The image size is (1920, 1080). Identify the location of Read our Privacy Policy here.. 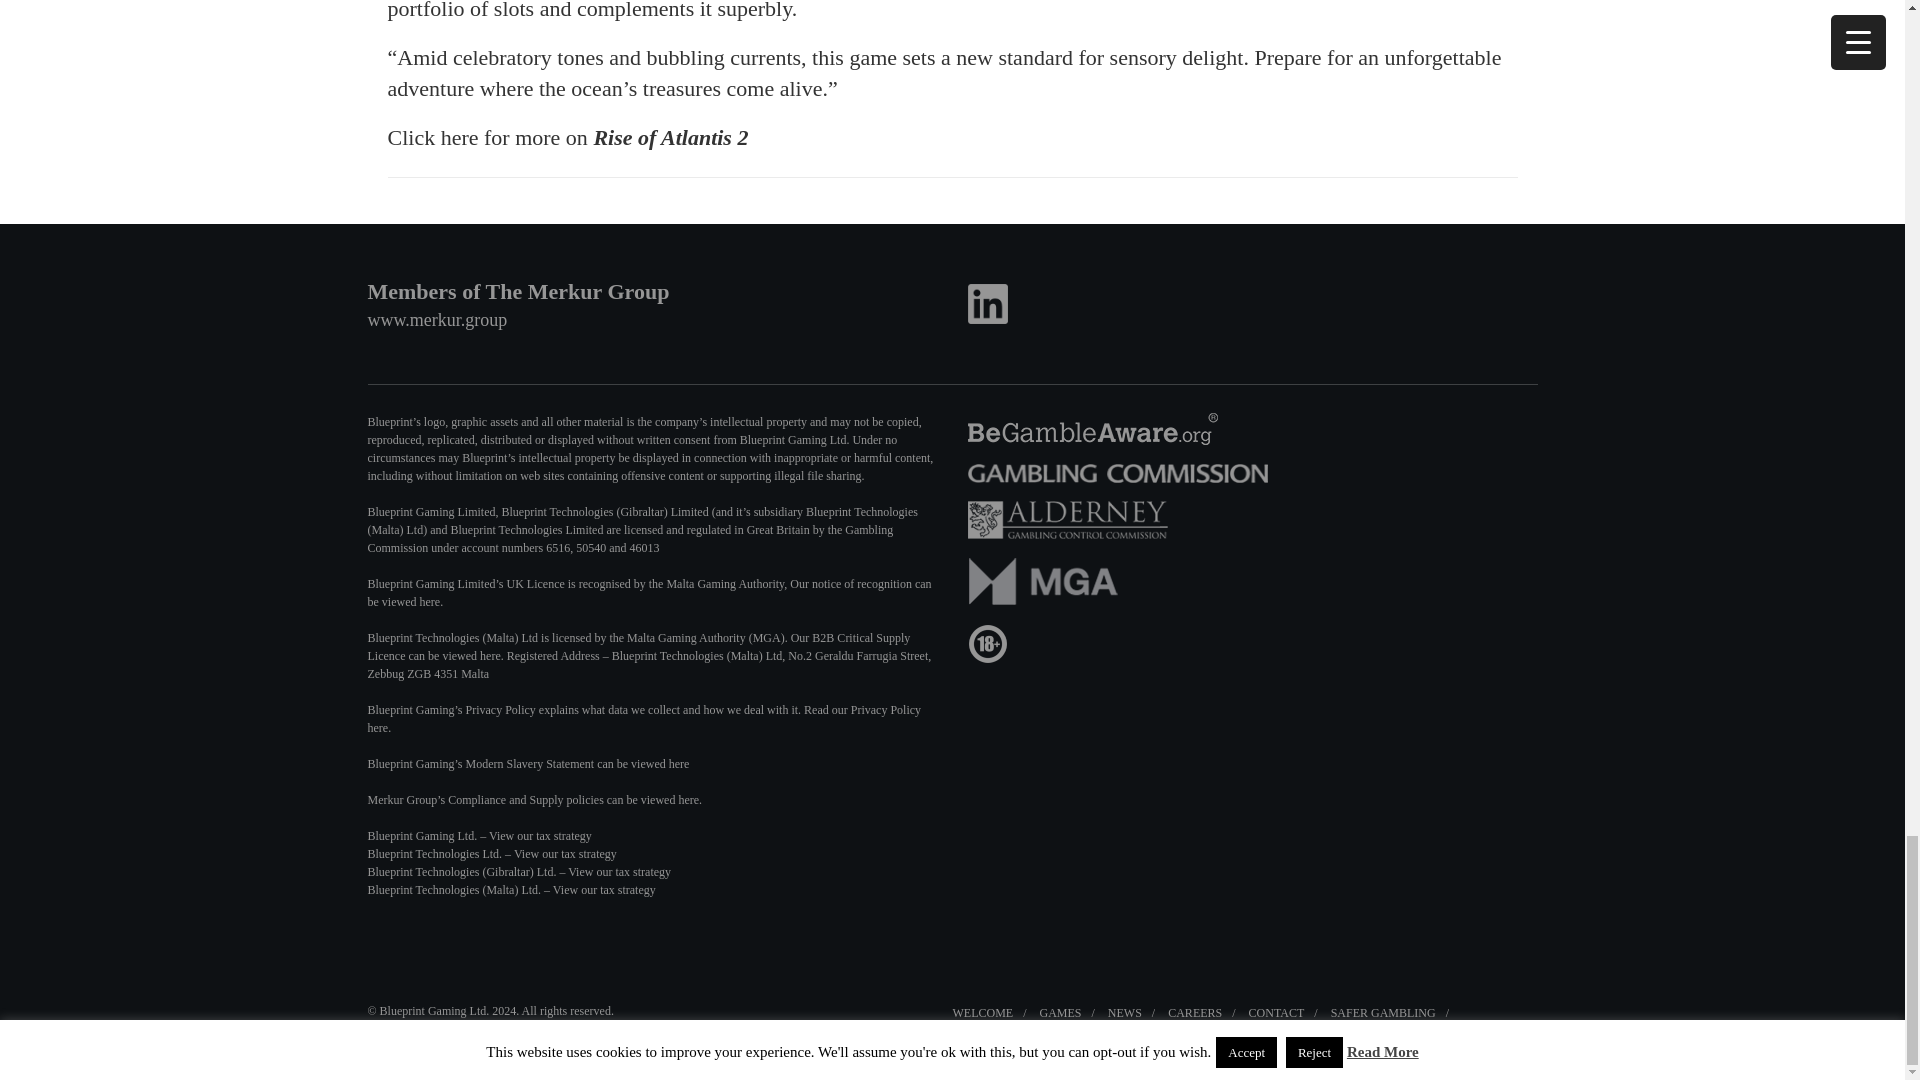
(644, 719).